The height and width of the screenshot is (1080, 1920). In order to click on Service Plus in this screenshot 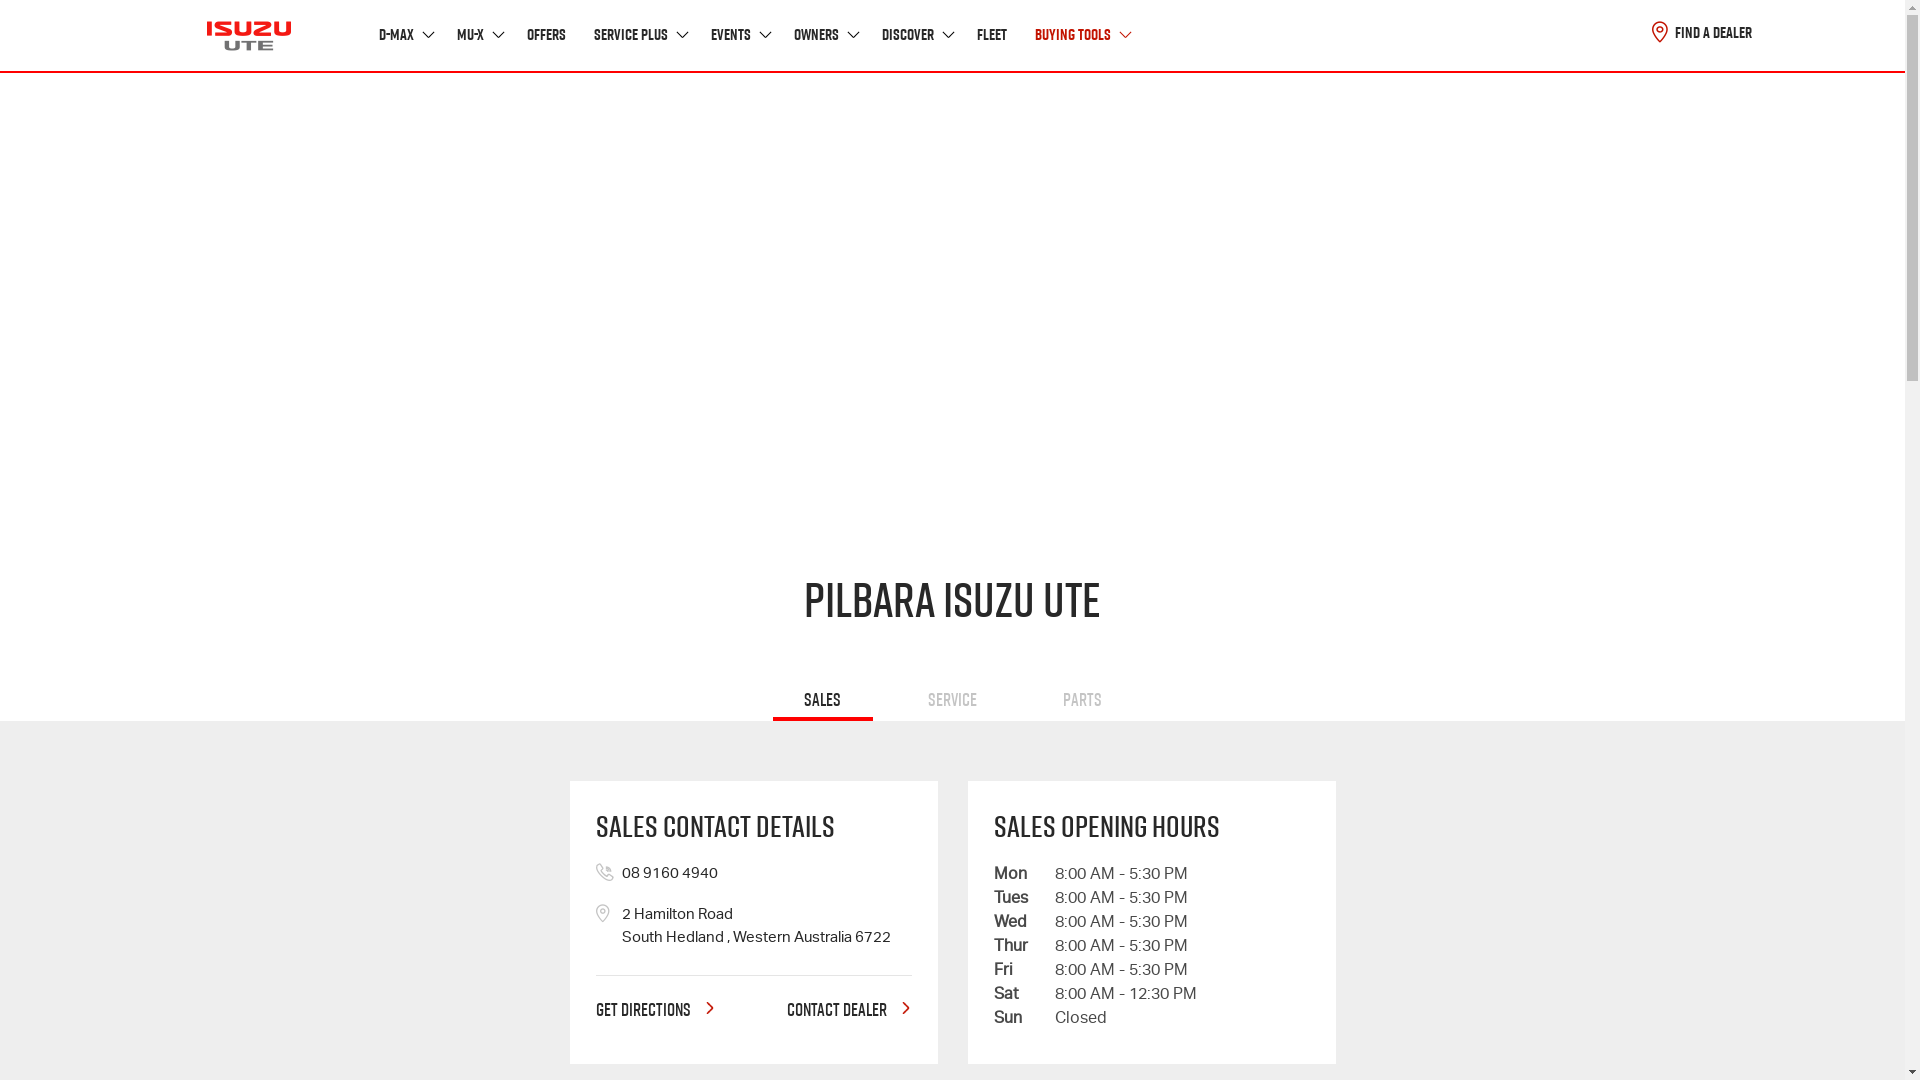, I will do `click(640, 36)`.